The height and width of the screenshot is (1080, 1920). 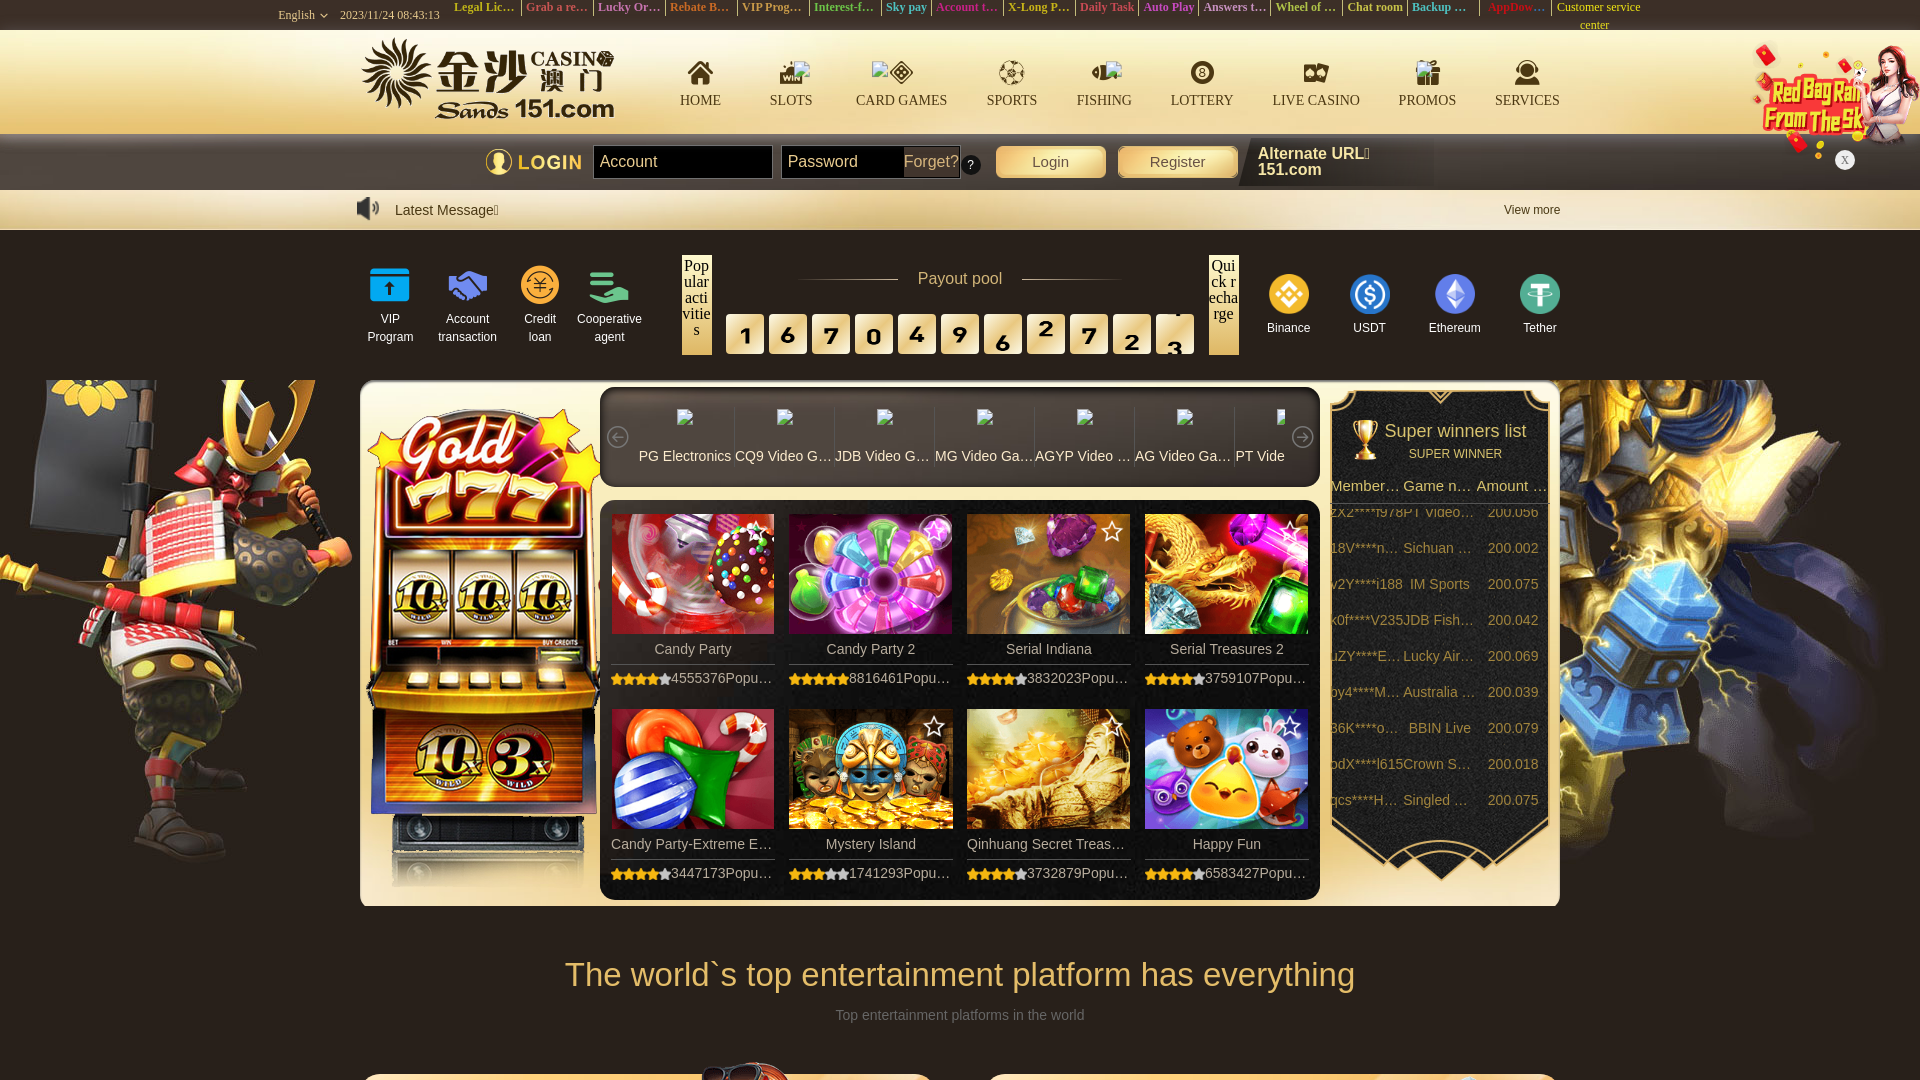 What do you see at coordinates (902, 82) in the screenshot?
I see `CARD GAMES` at bounding box center [902, 82].